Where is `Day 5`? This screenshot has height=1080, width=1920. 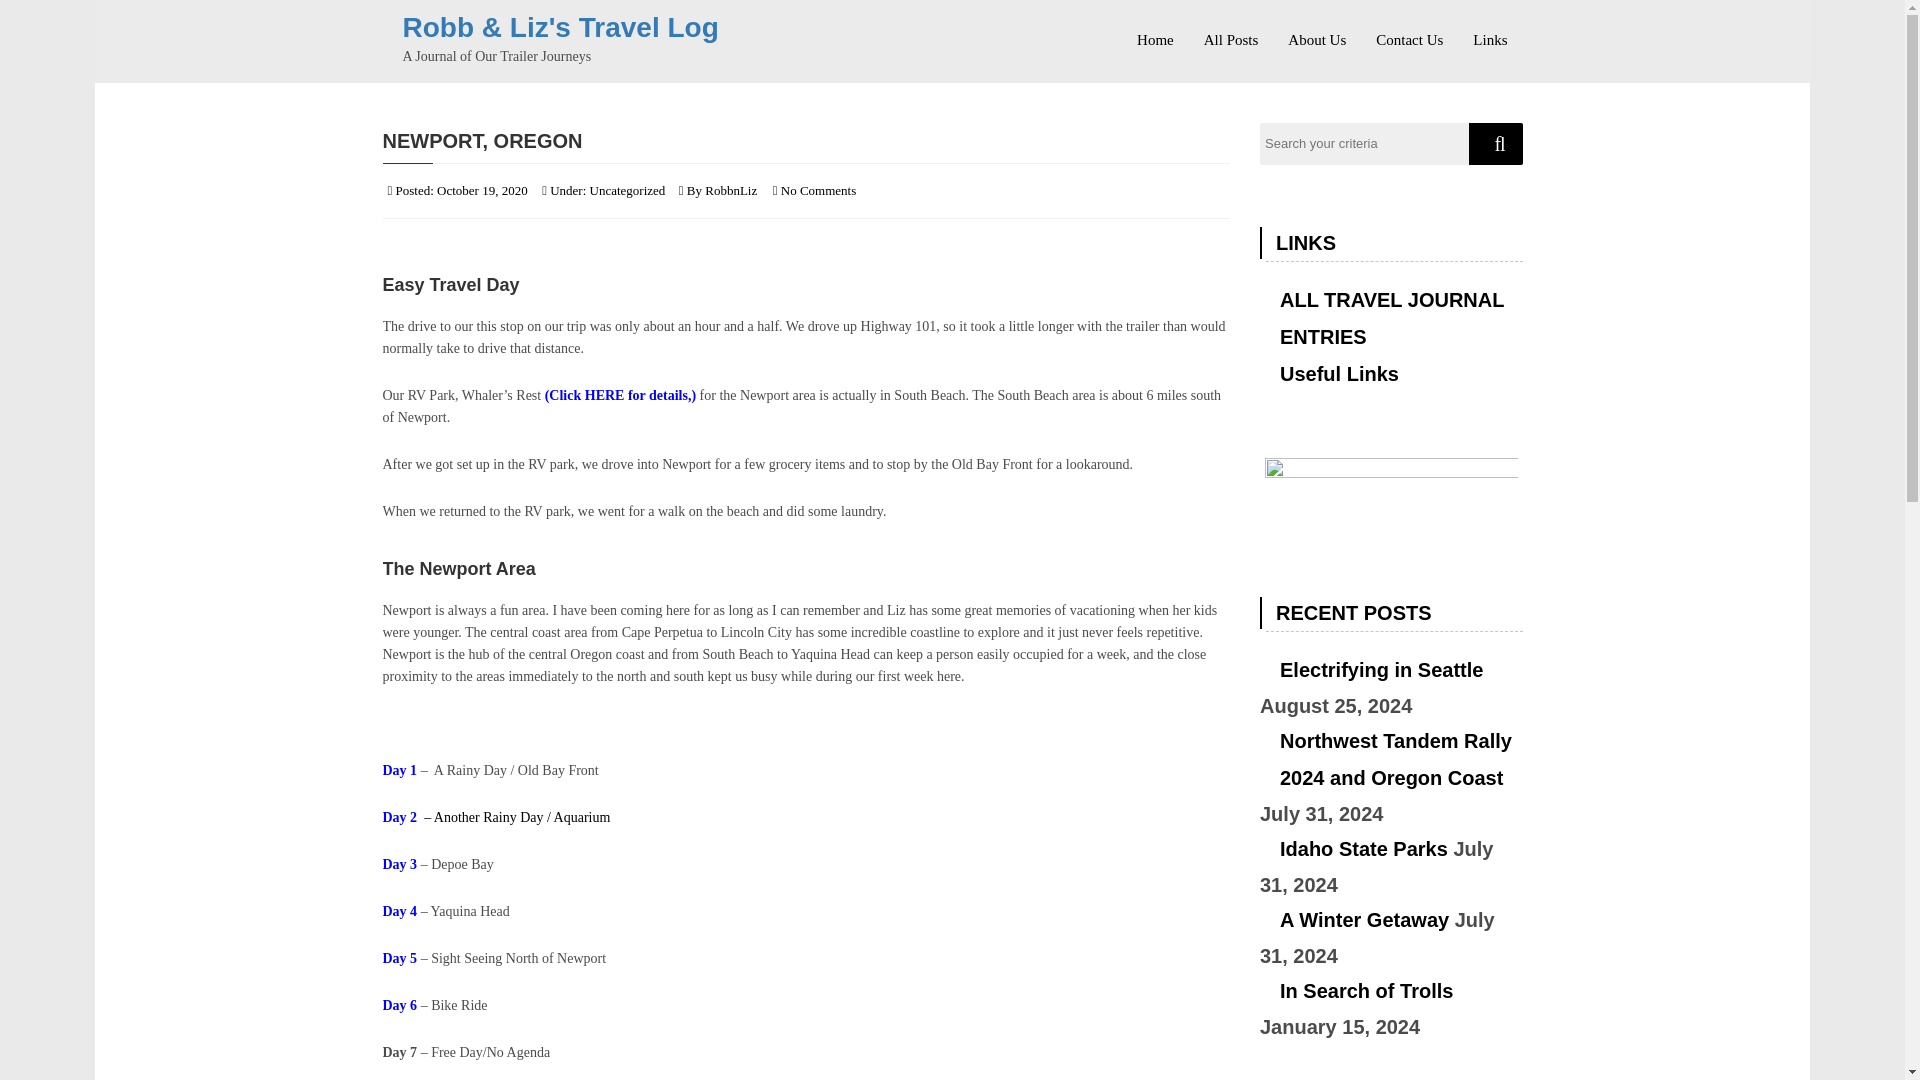
Day 5 is located at coordinates (399, 958).